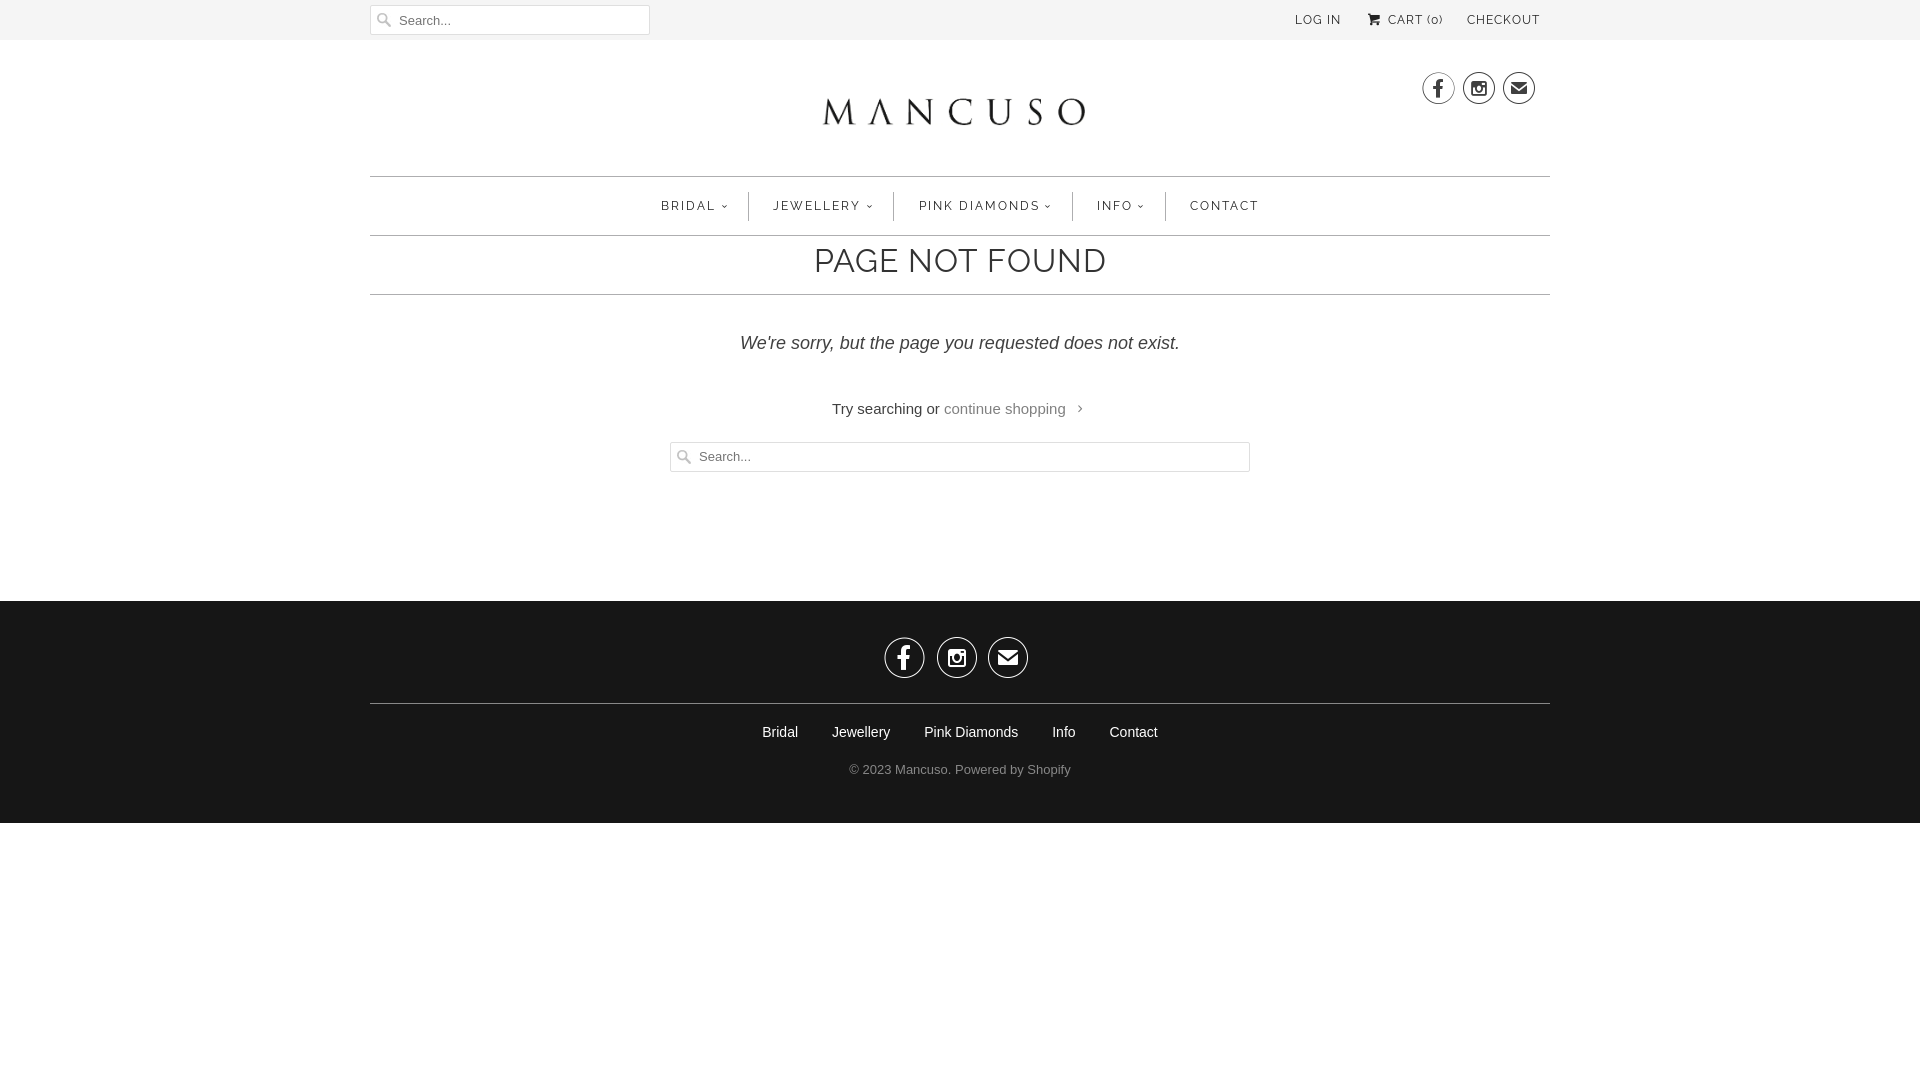  What do you see at coordinates (1064, 732) in the screenshot?
I see `Info` at bounding box center [1064, 732].